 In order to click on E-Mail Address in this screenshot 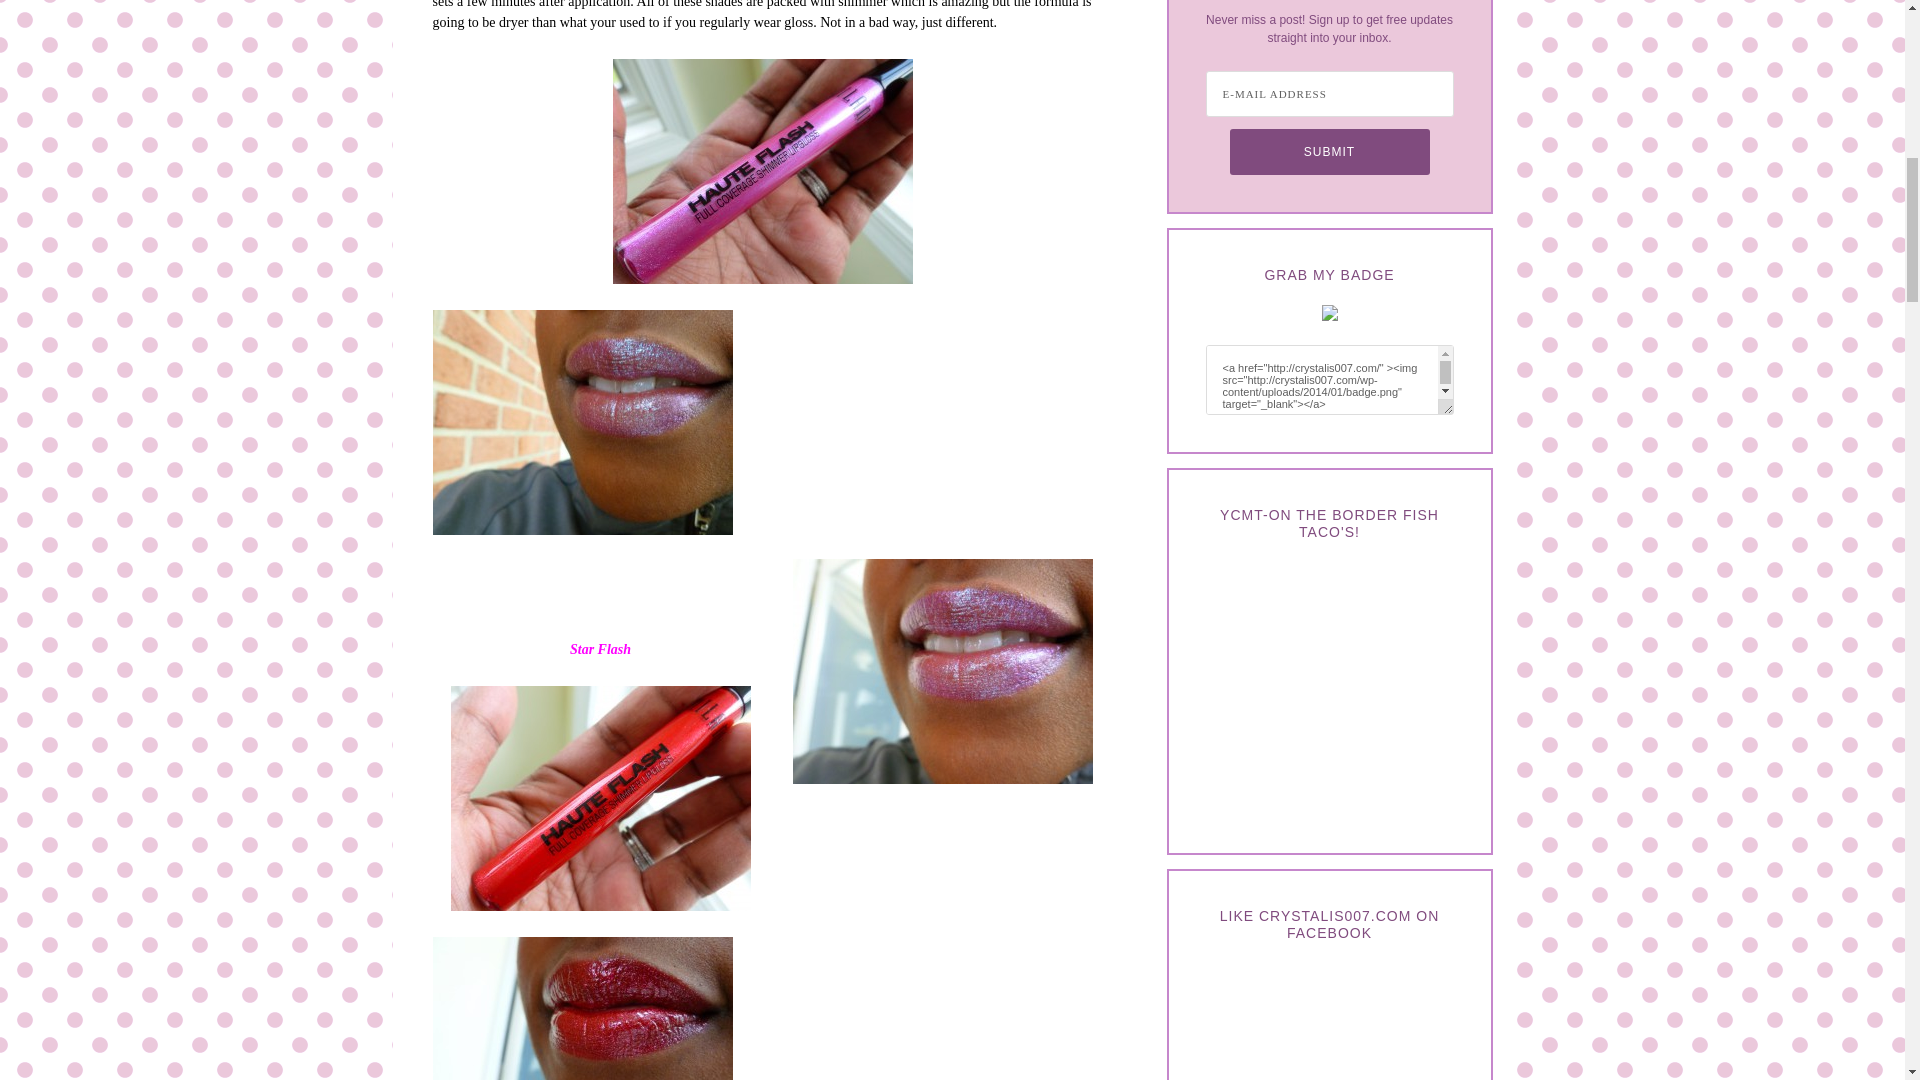, I will do `click(1329, 94)`.